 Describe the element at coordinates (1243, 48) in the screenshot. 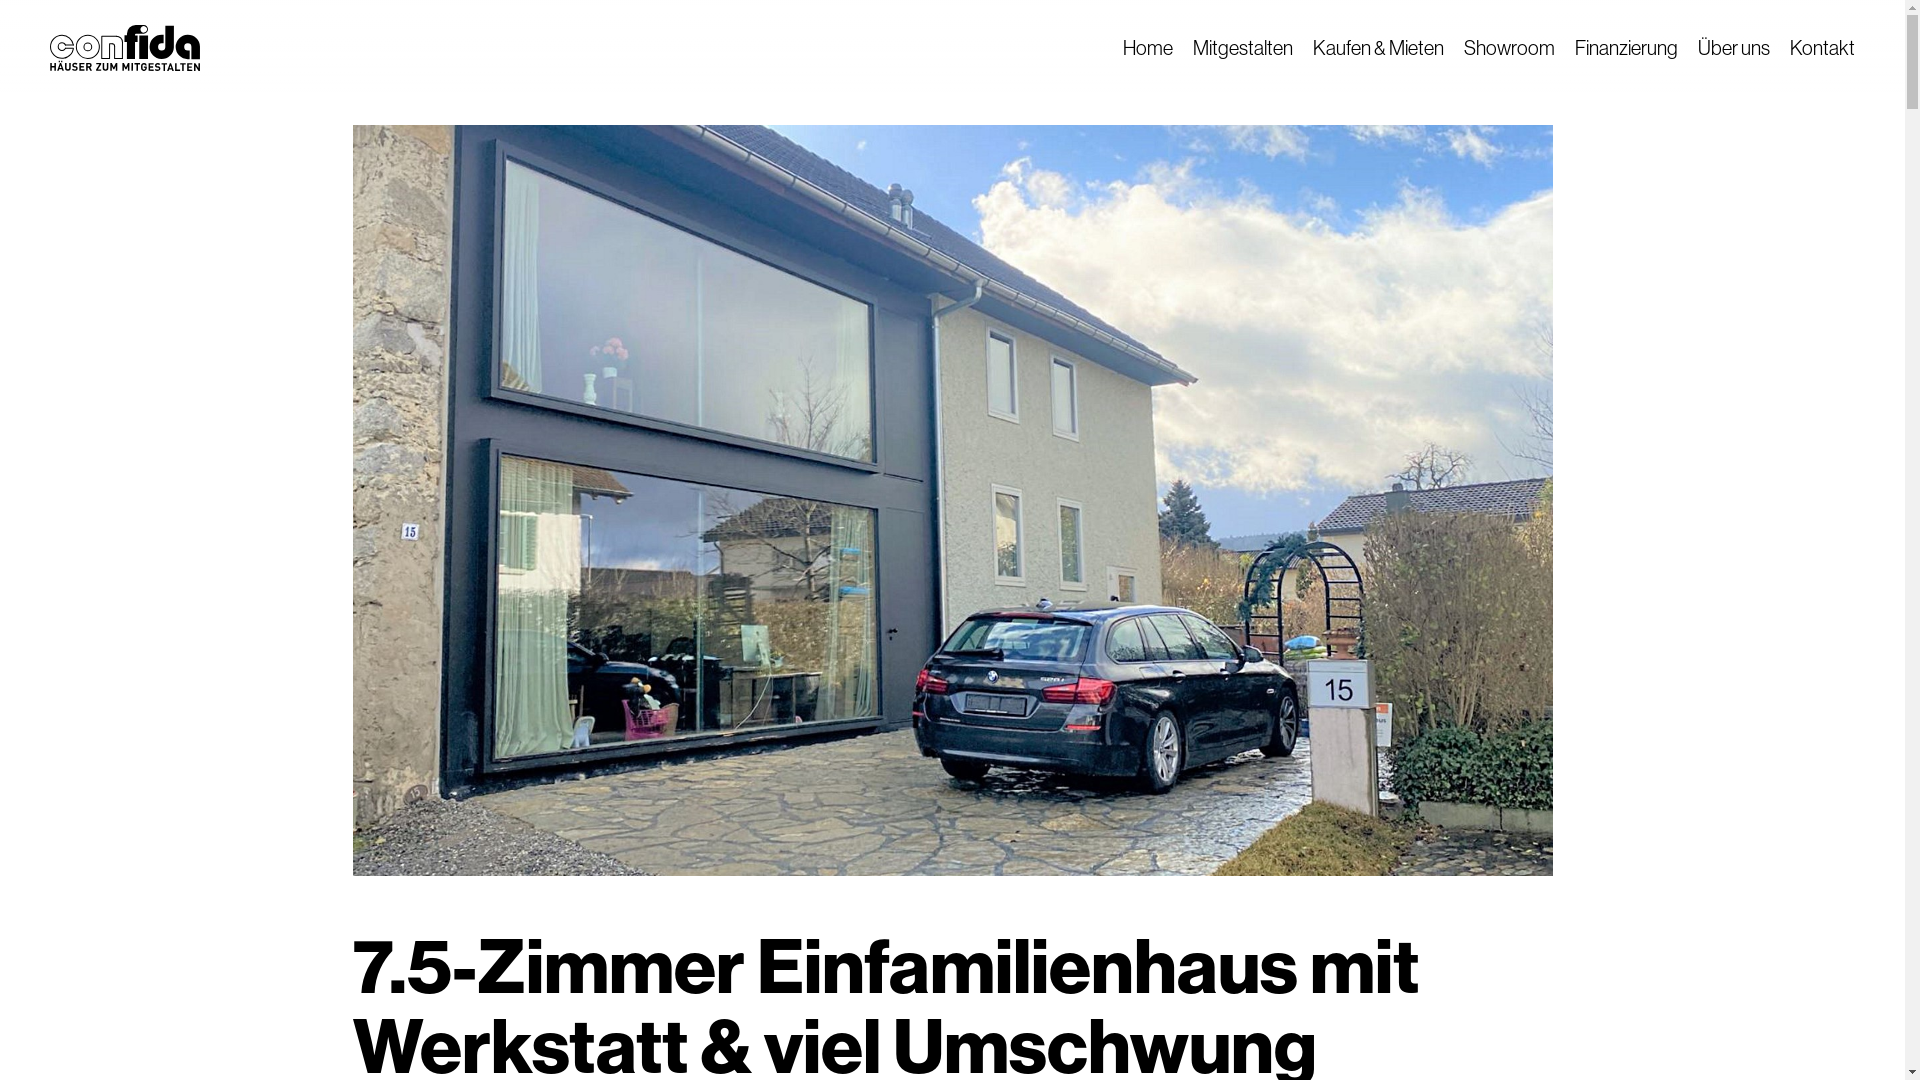

I see `Mitgestalten` at that location.